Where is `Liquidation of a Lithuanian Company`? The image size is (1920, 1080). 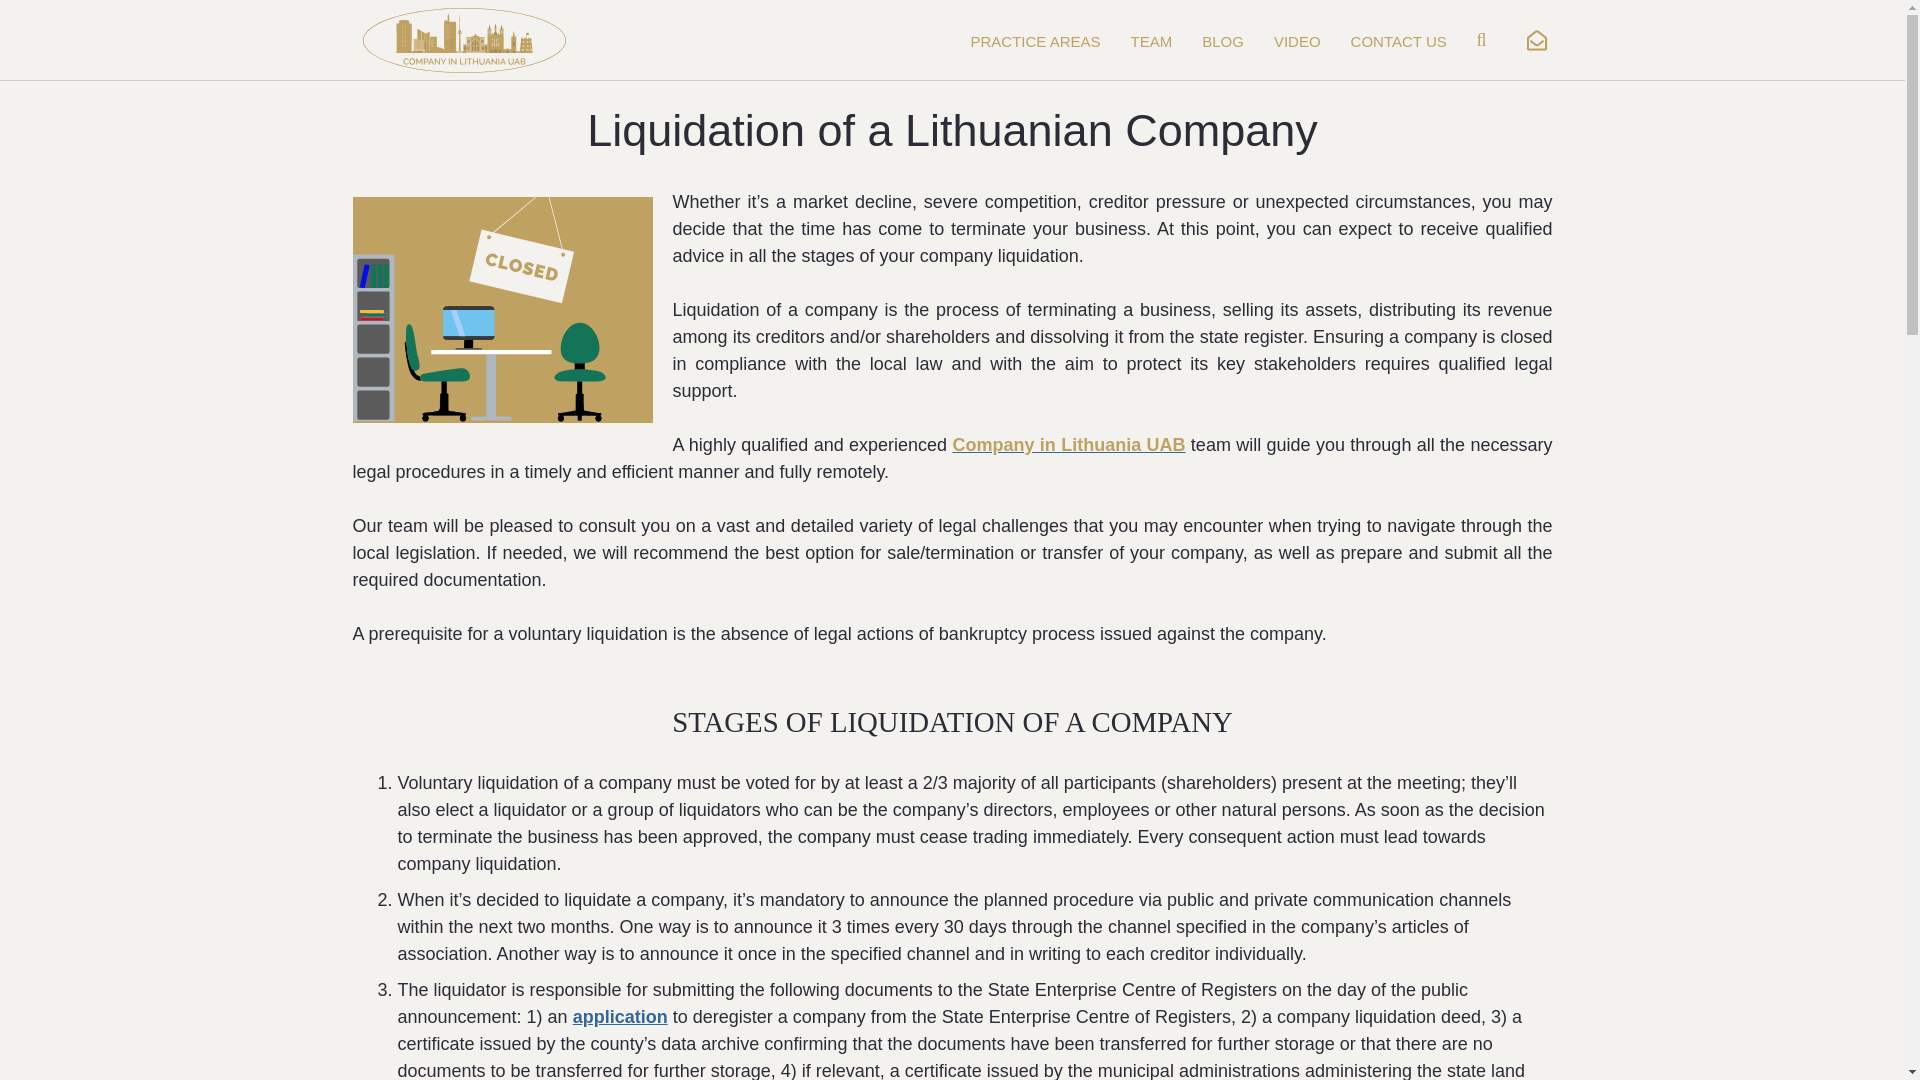
Liquidation of a Lithuanian Company is located at coordinates (502, 309).